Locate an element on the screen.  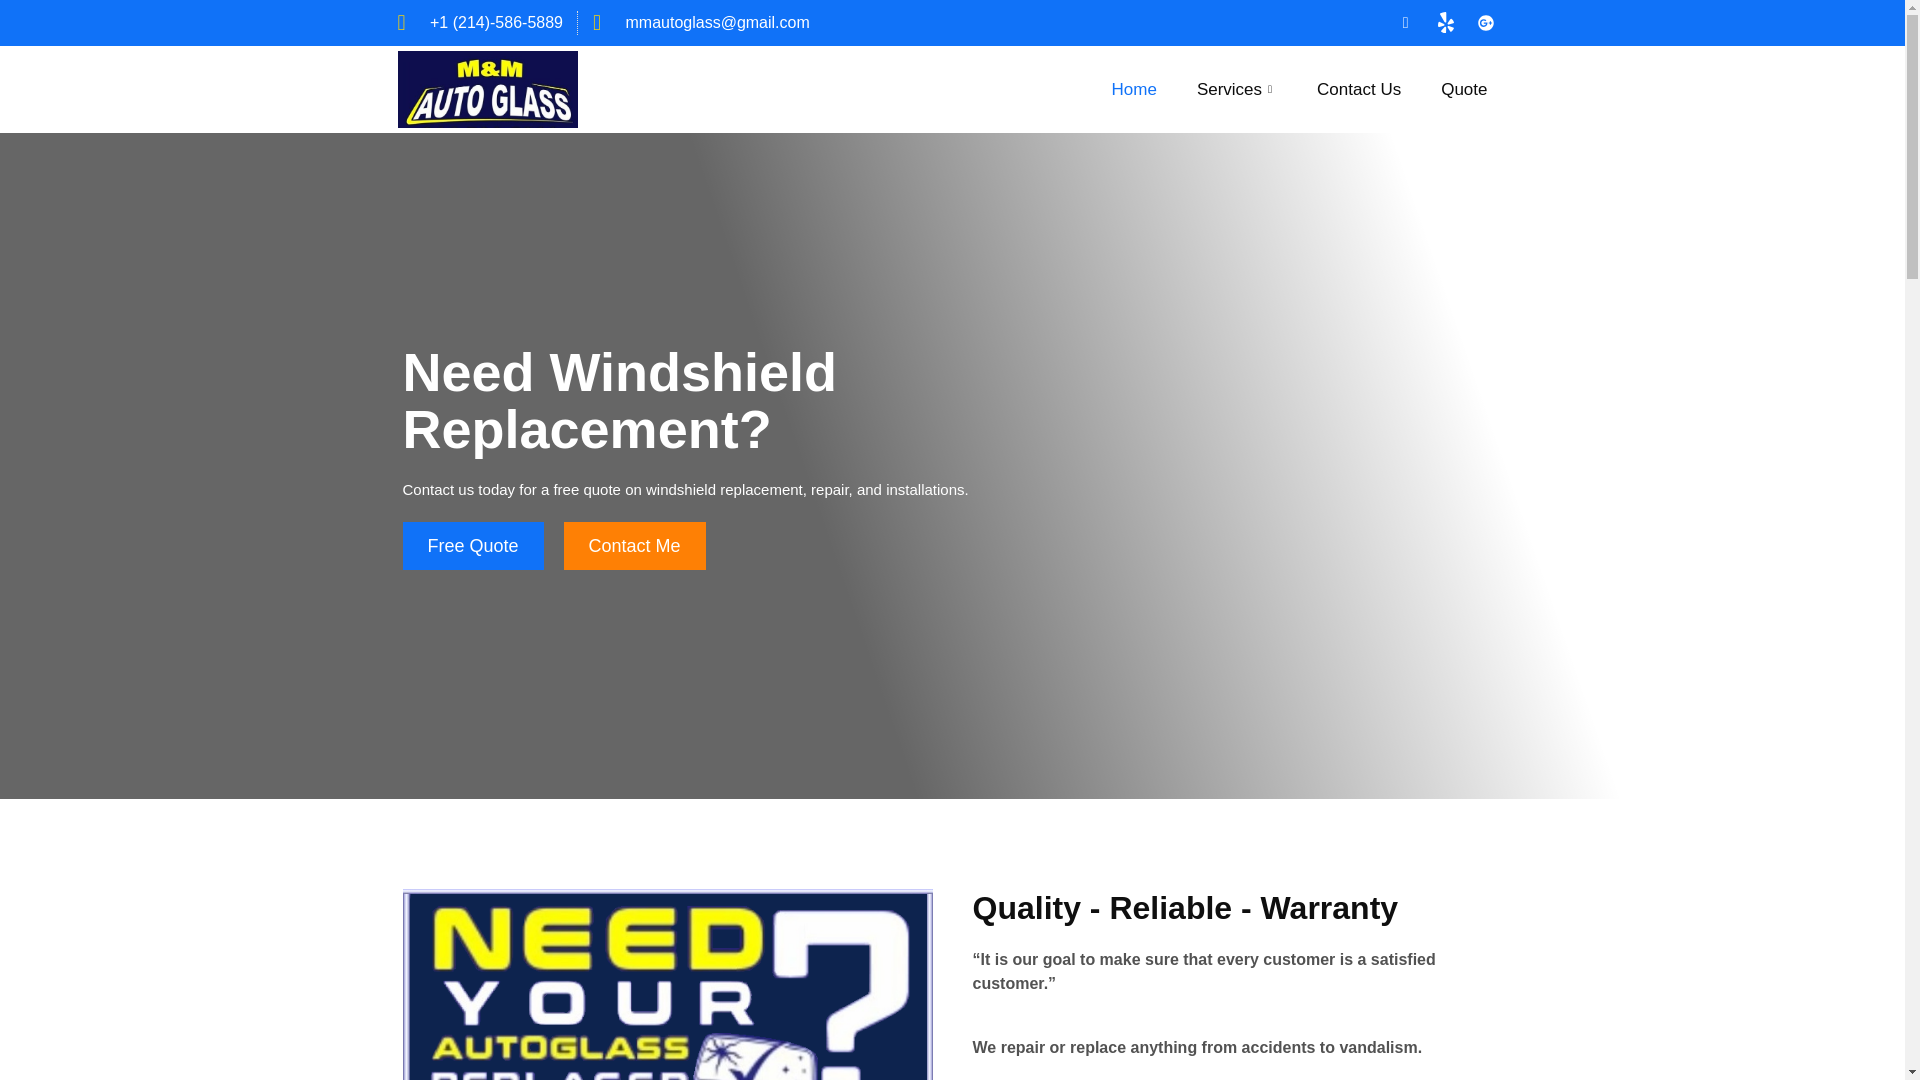
Contact Me is located at coordinates (635, 546).